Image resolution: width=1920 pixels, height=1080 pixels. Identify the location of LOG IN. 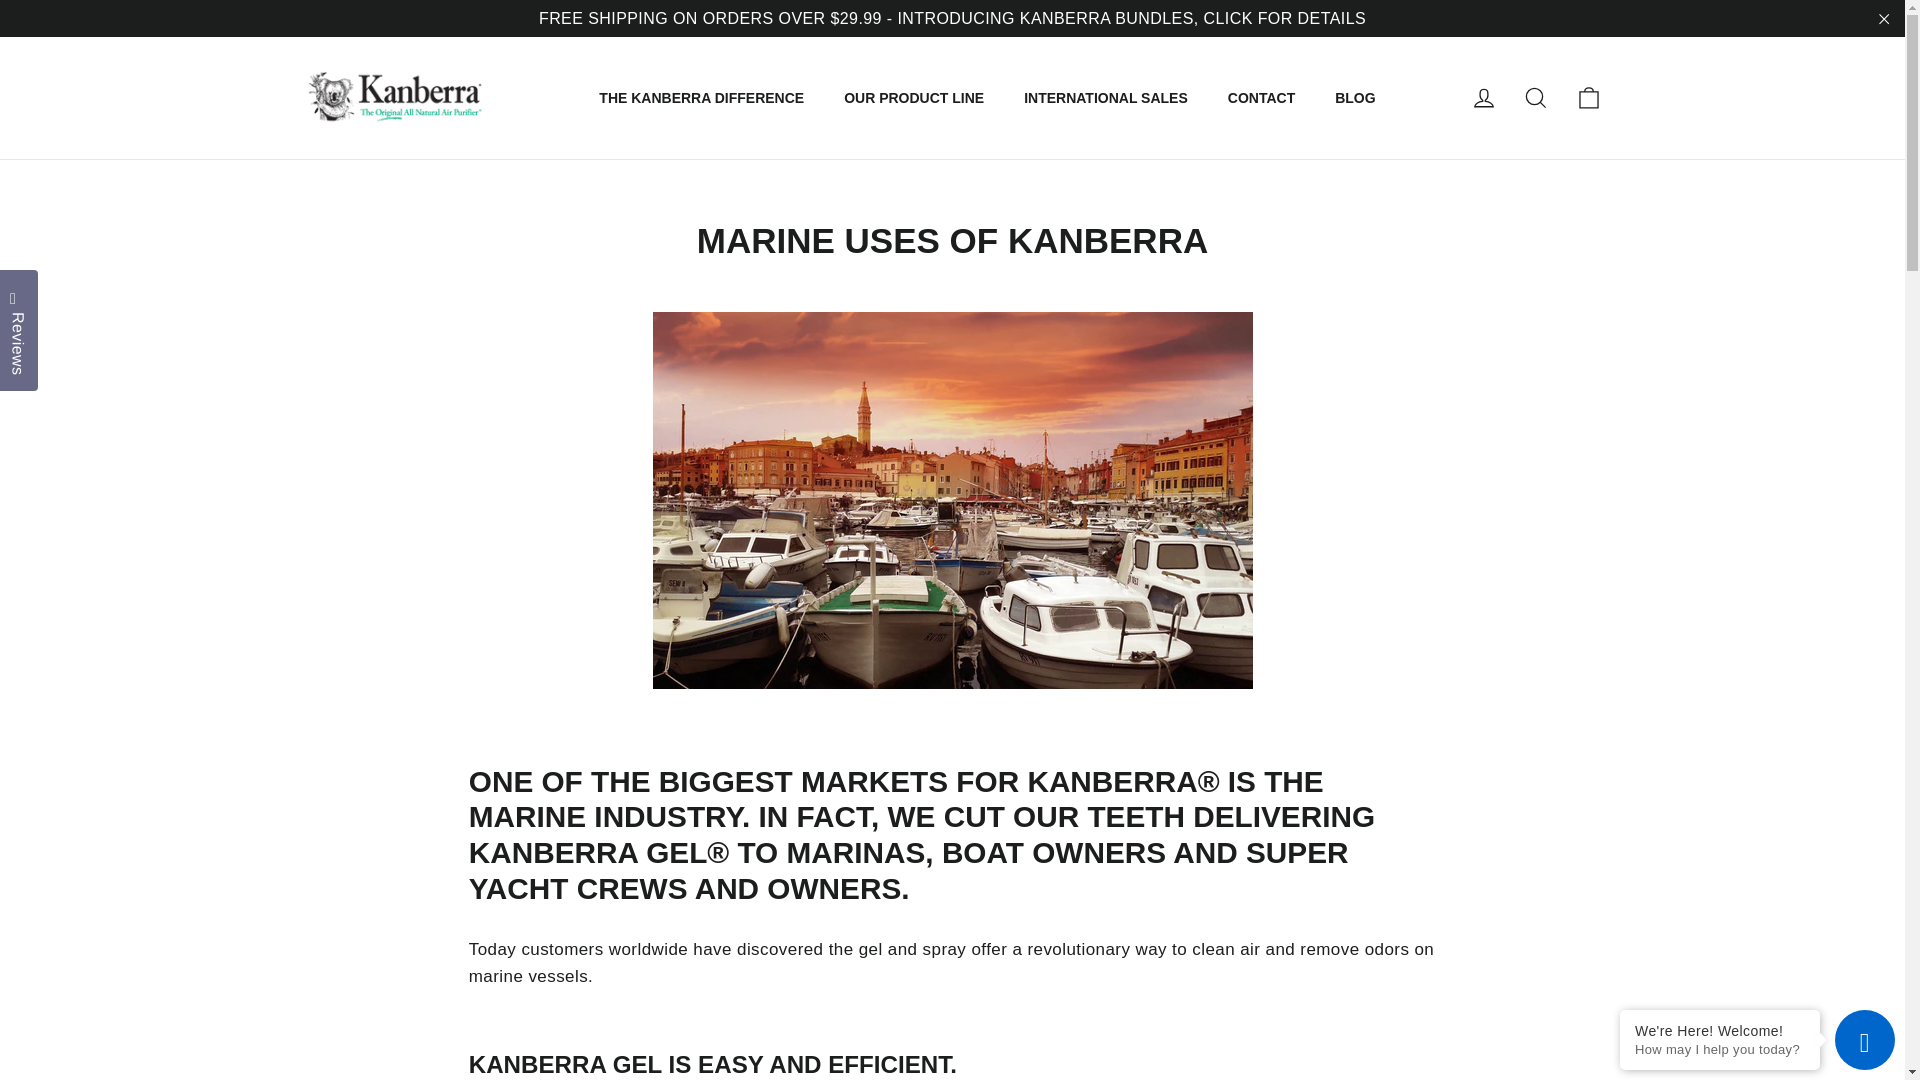
(1483, 98).